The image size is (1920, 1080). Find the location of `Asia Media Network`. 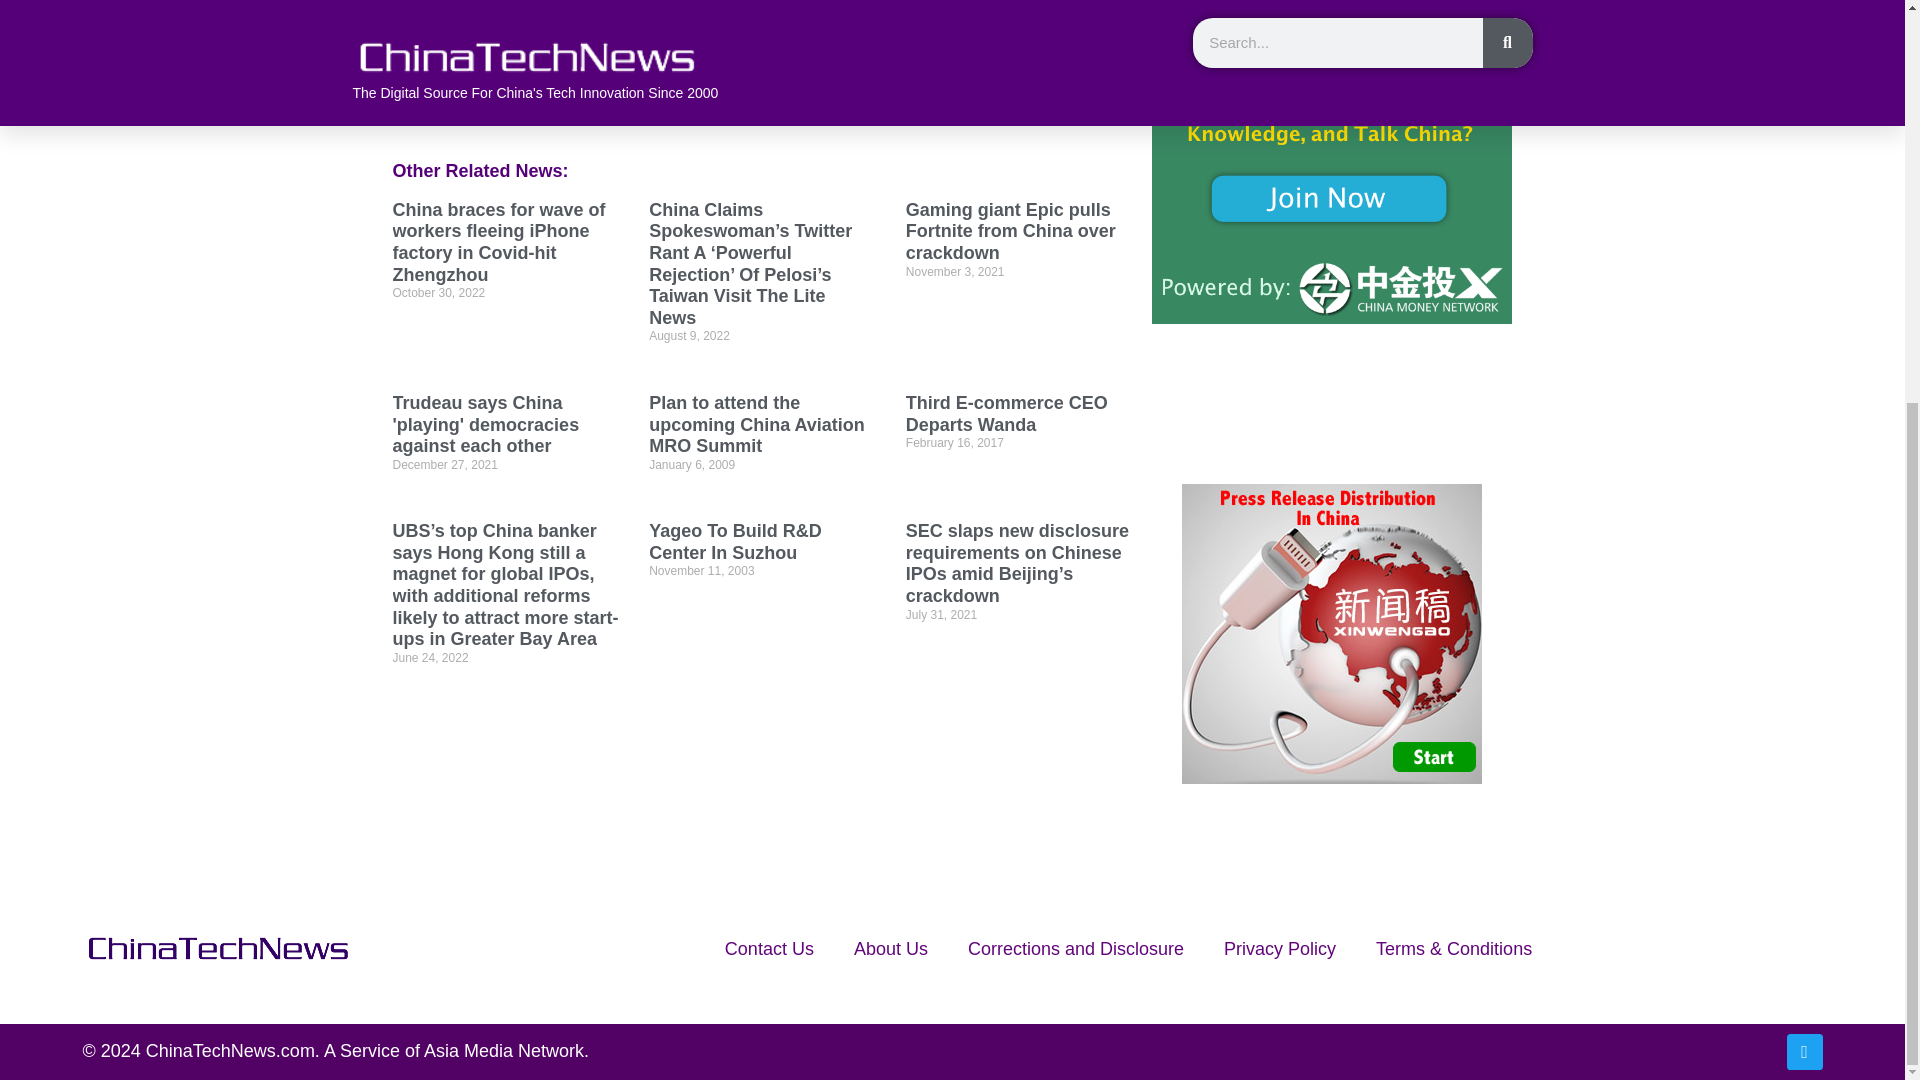

Asia Media Network is located at coordinates (504, 1050).